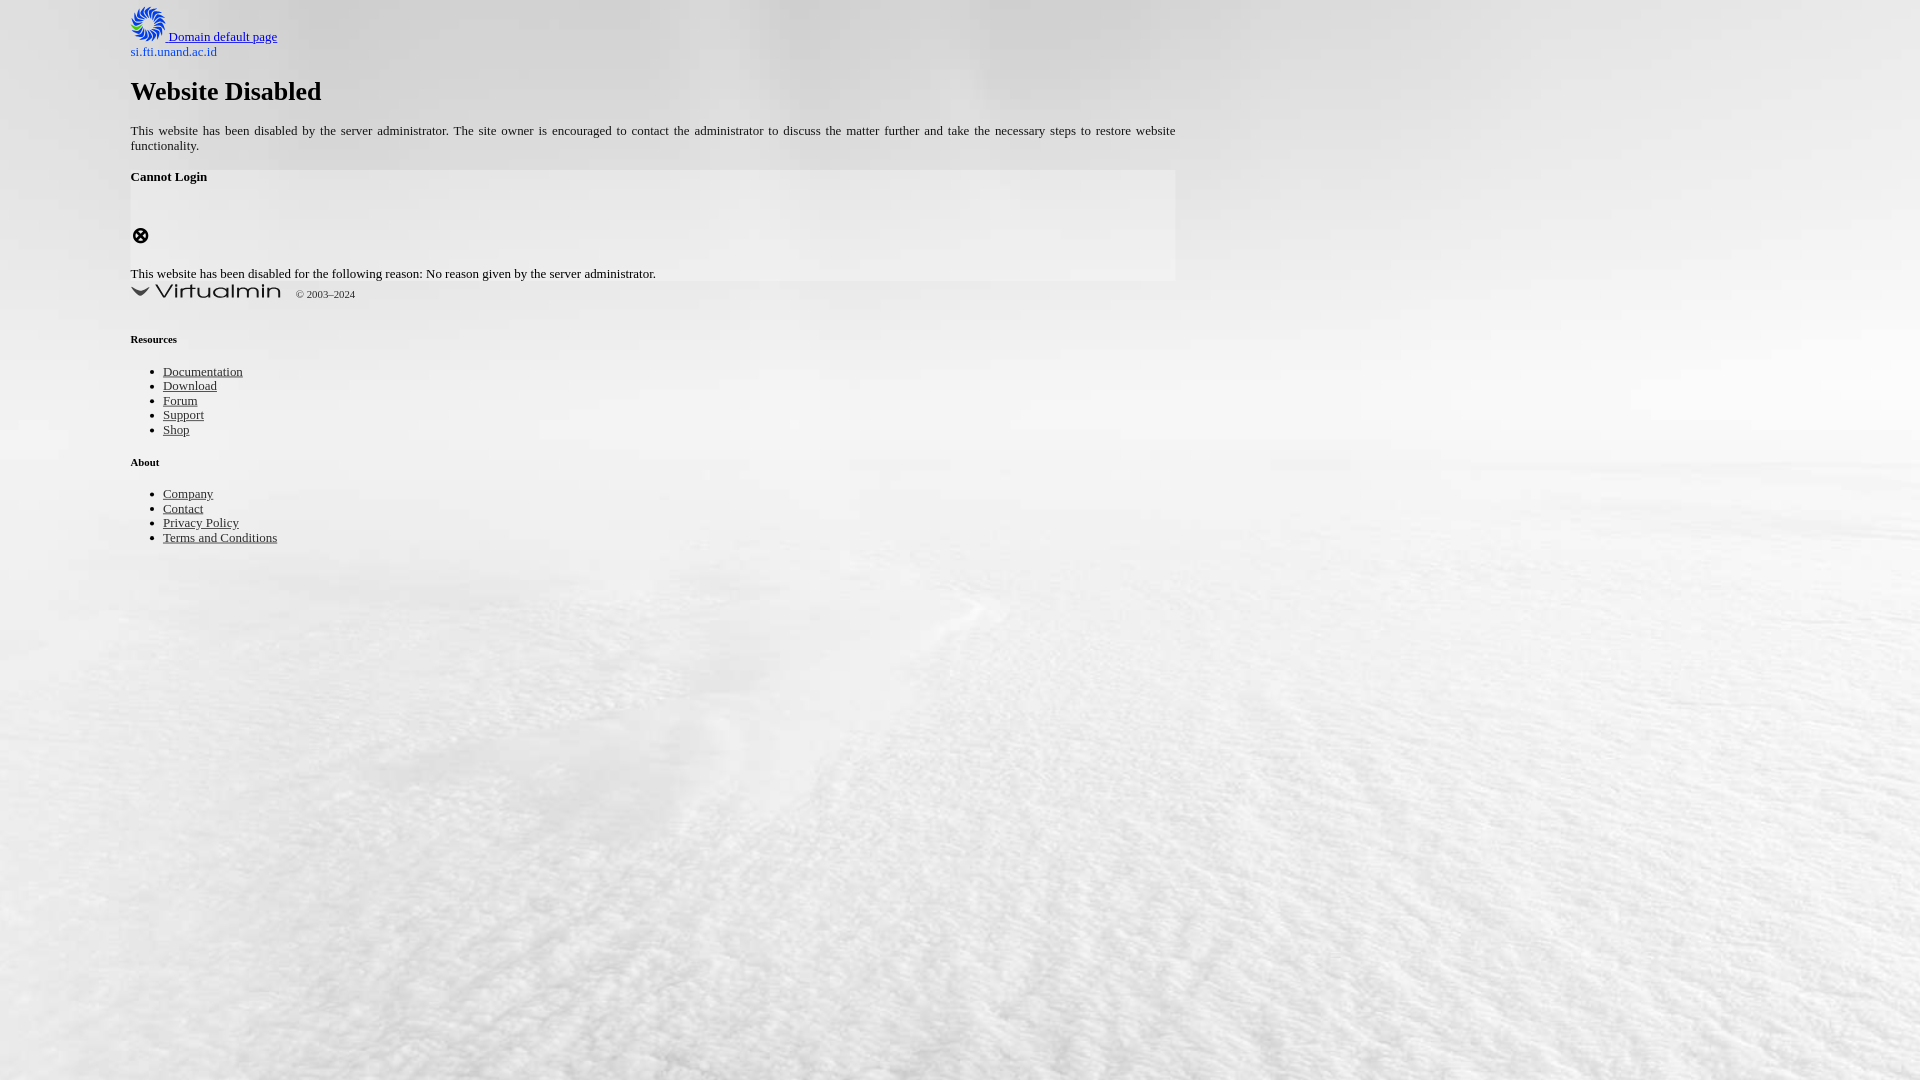 This screenshot has width=1920, height=1080. I want to click on Shop, so click(179, 431).